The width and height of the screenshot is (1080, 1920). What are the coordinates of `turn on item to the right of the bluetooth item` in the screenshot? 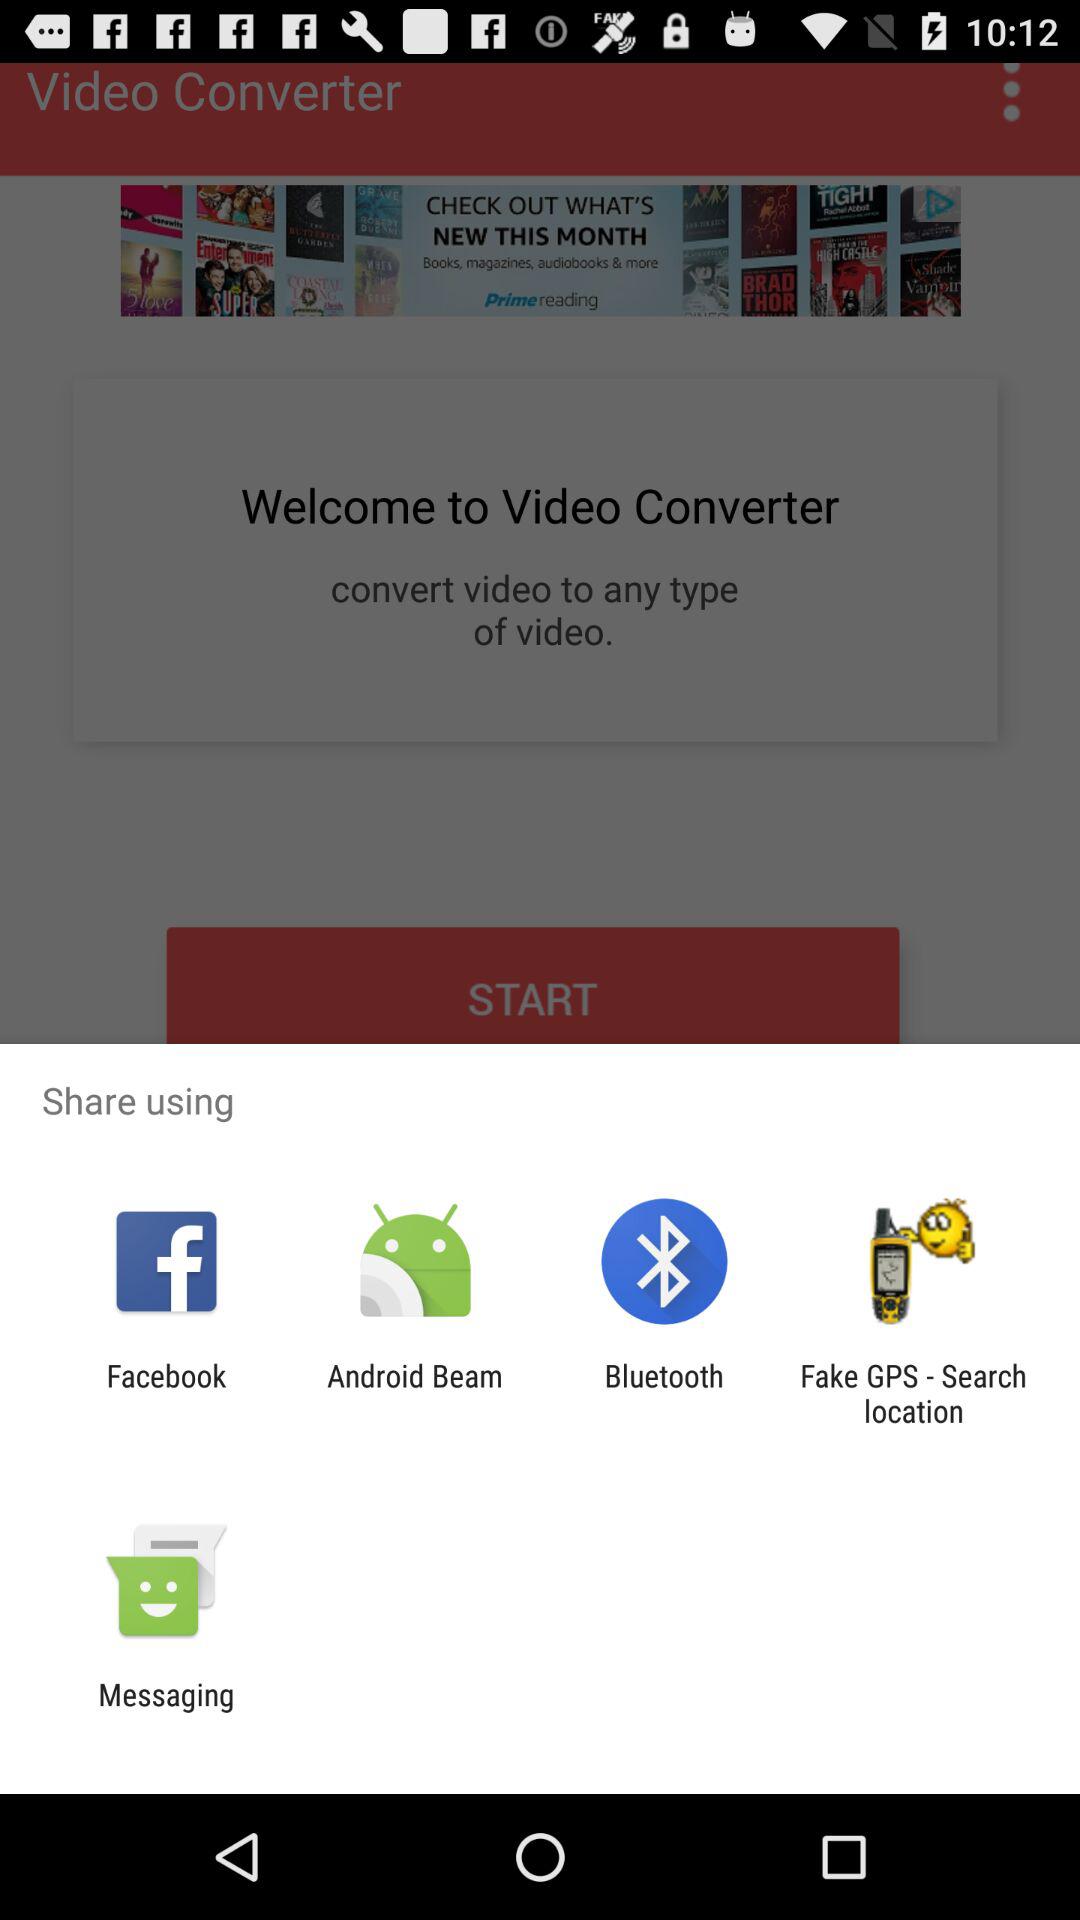 It's located at (913, 1393).